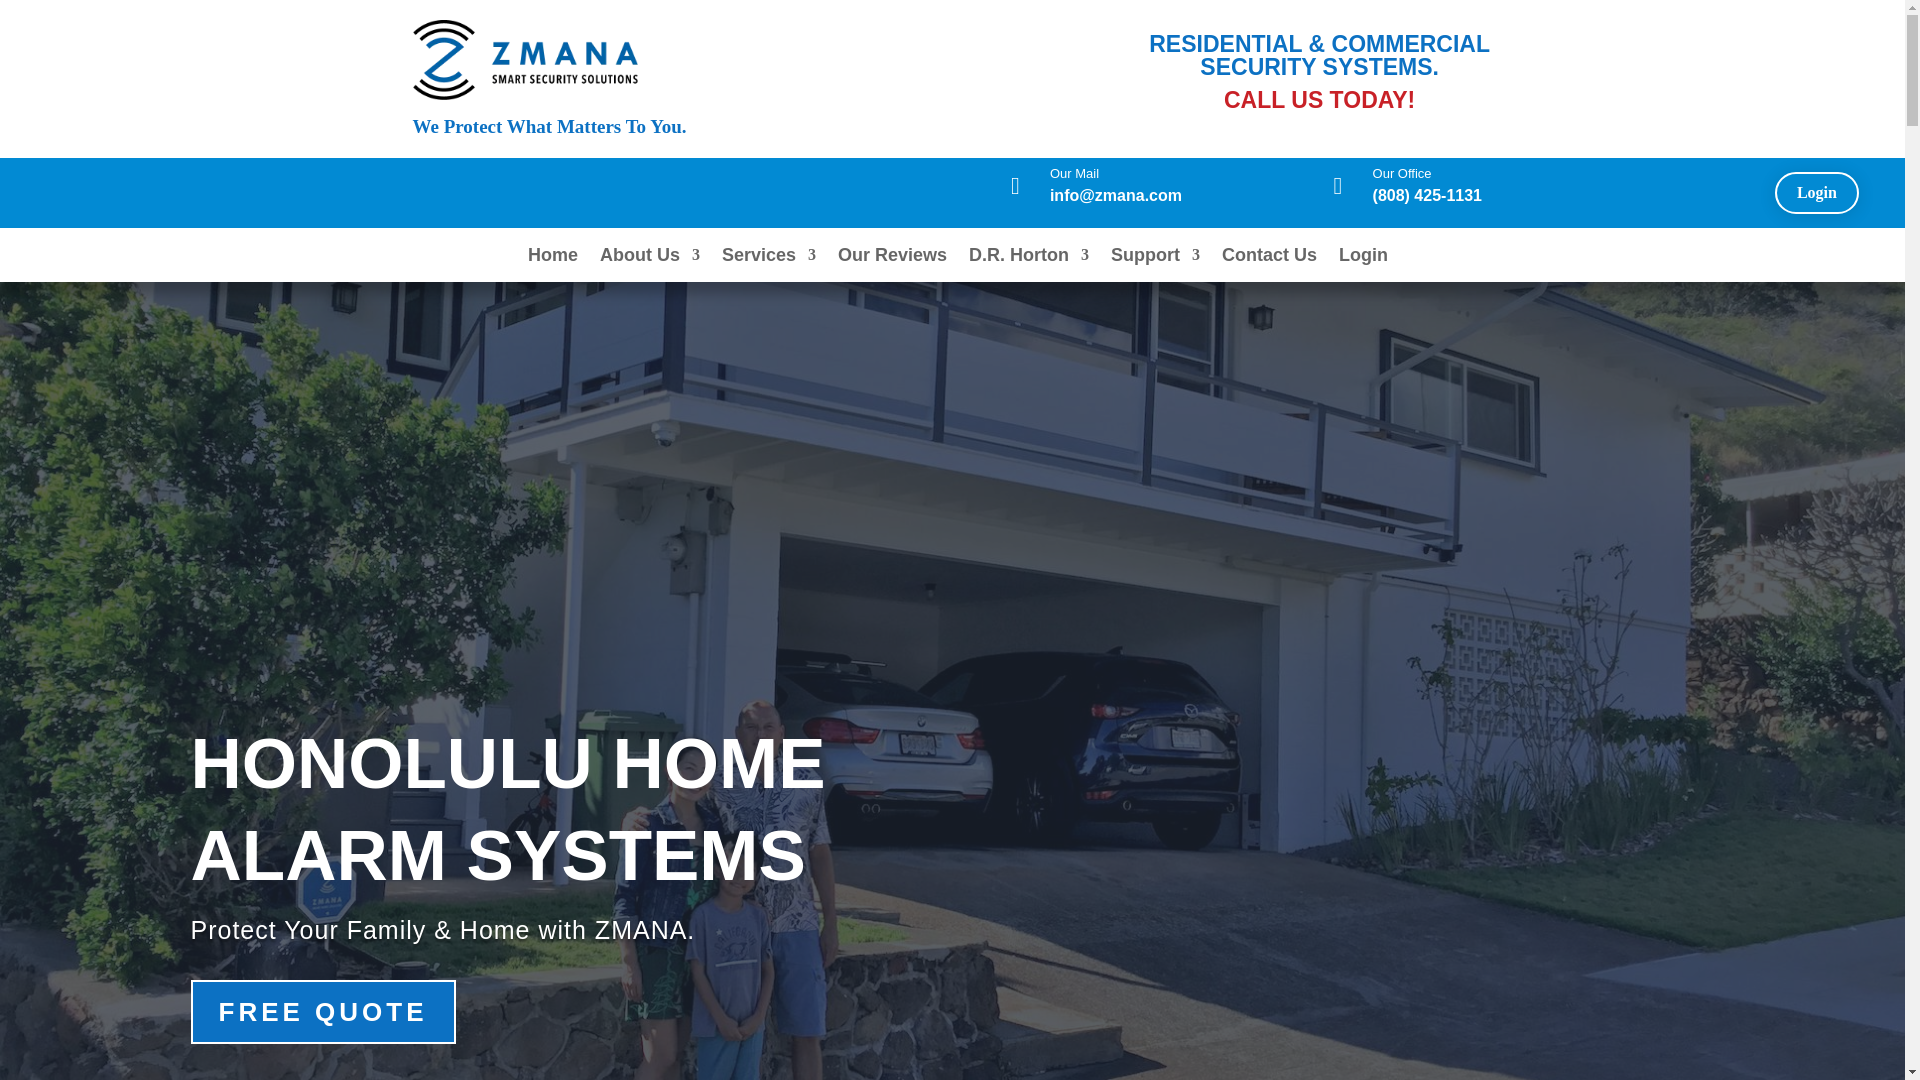 The height and width of the screenshot is (1080, 1920). Describe the element at coordinates (1402, 174) in the screenshot. I see `Our Office` at that location.